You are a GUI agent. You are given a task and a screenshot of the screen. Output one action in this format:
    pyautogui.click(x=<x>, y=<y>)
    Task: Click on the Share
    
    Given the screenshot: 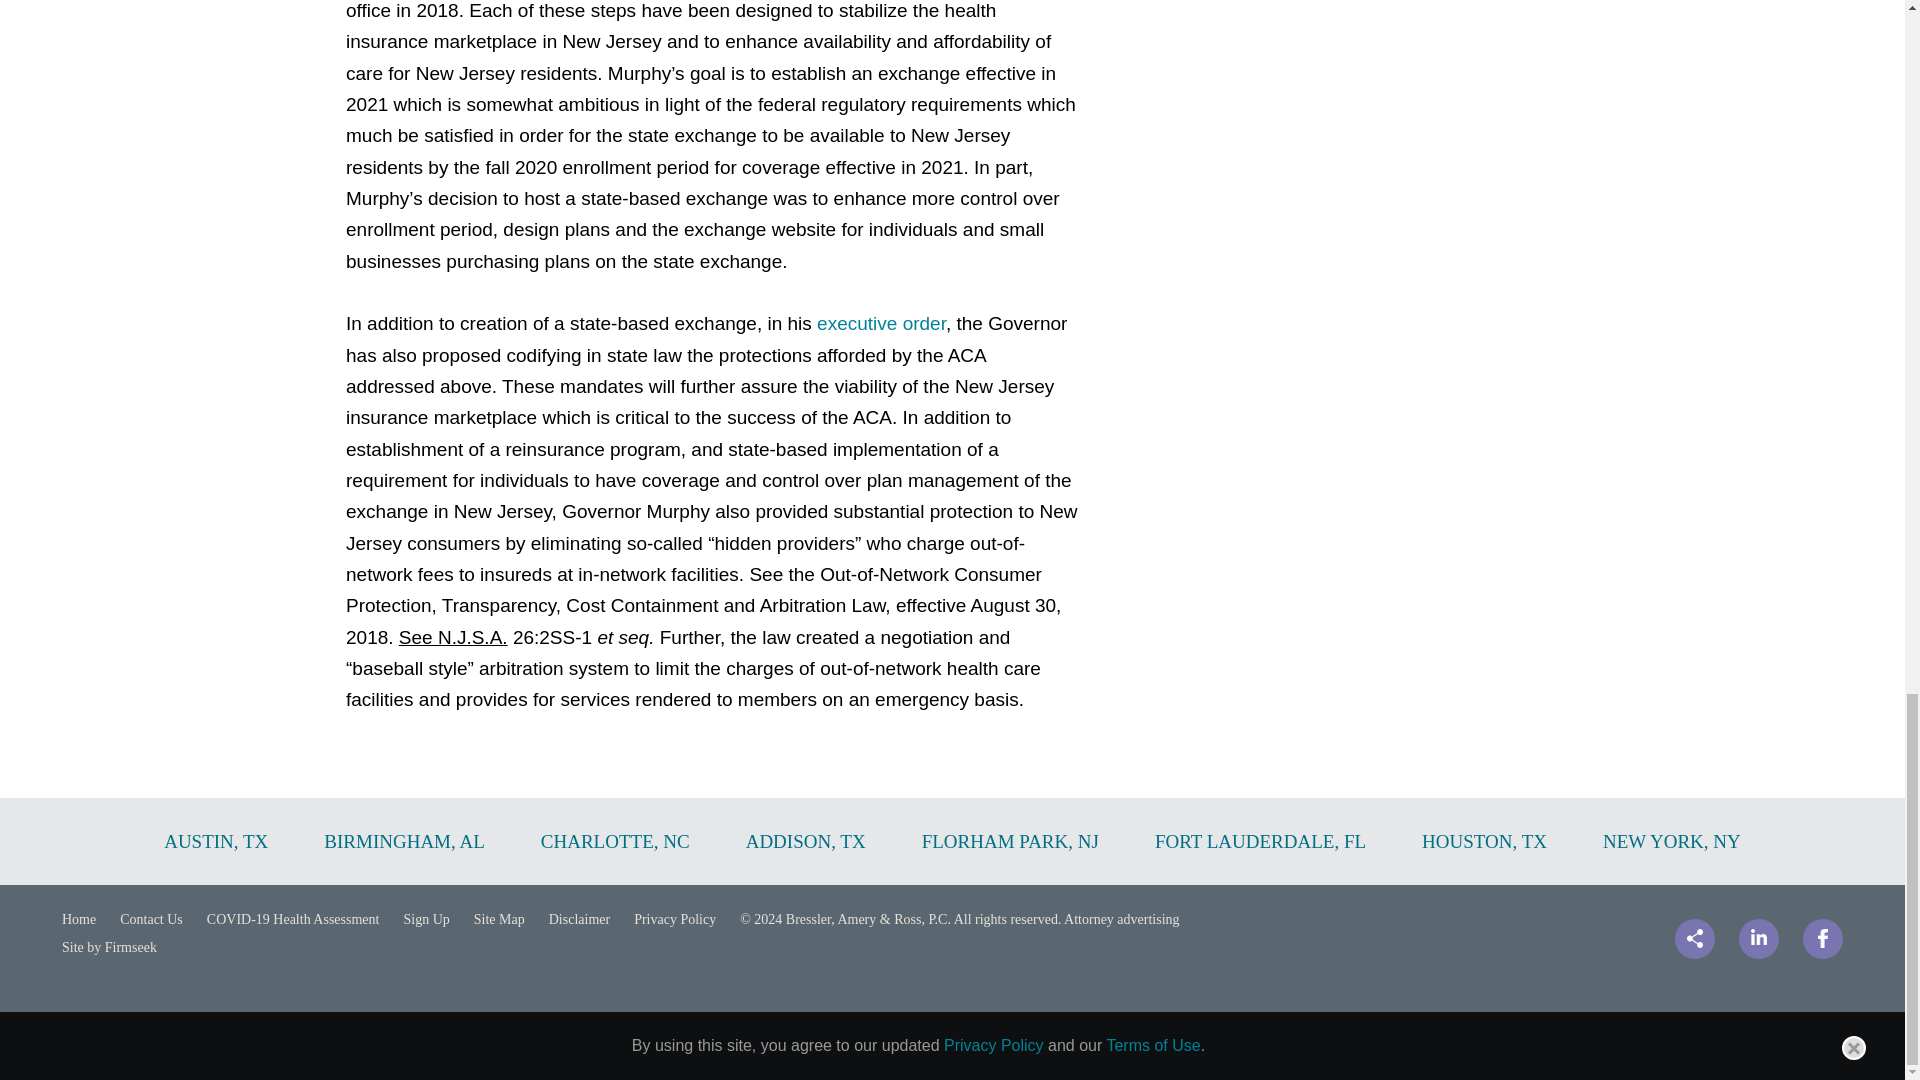 What is the action you would take?
    pyautogui.click(x=1694, y=939)
    